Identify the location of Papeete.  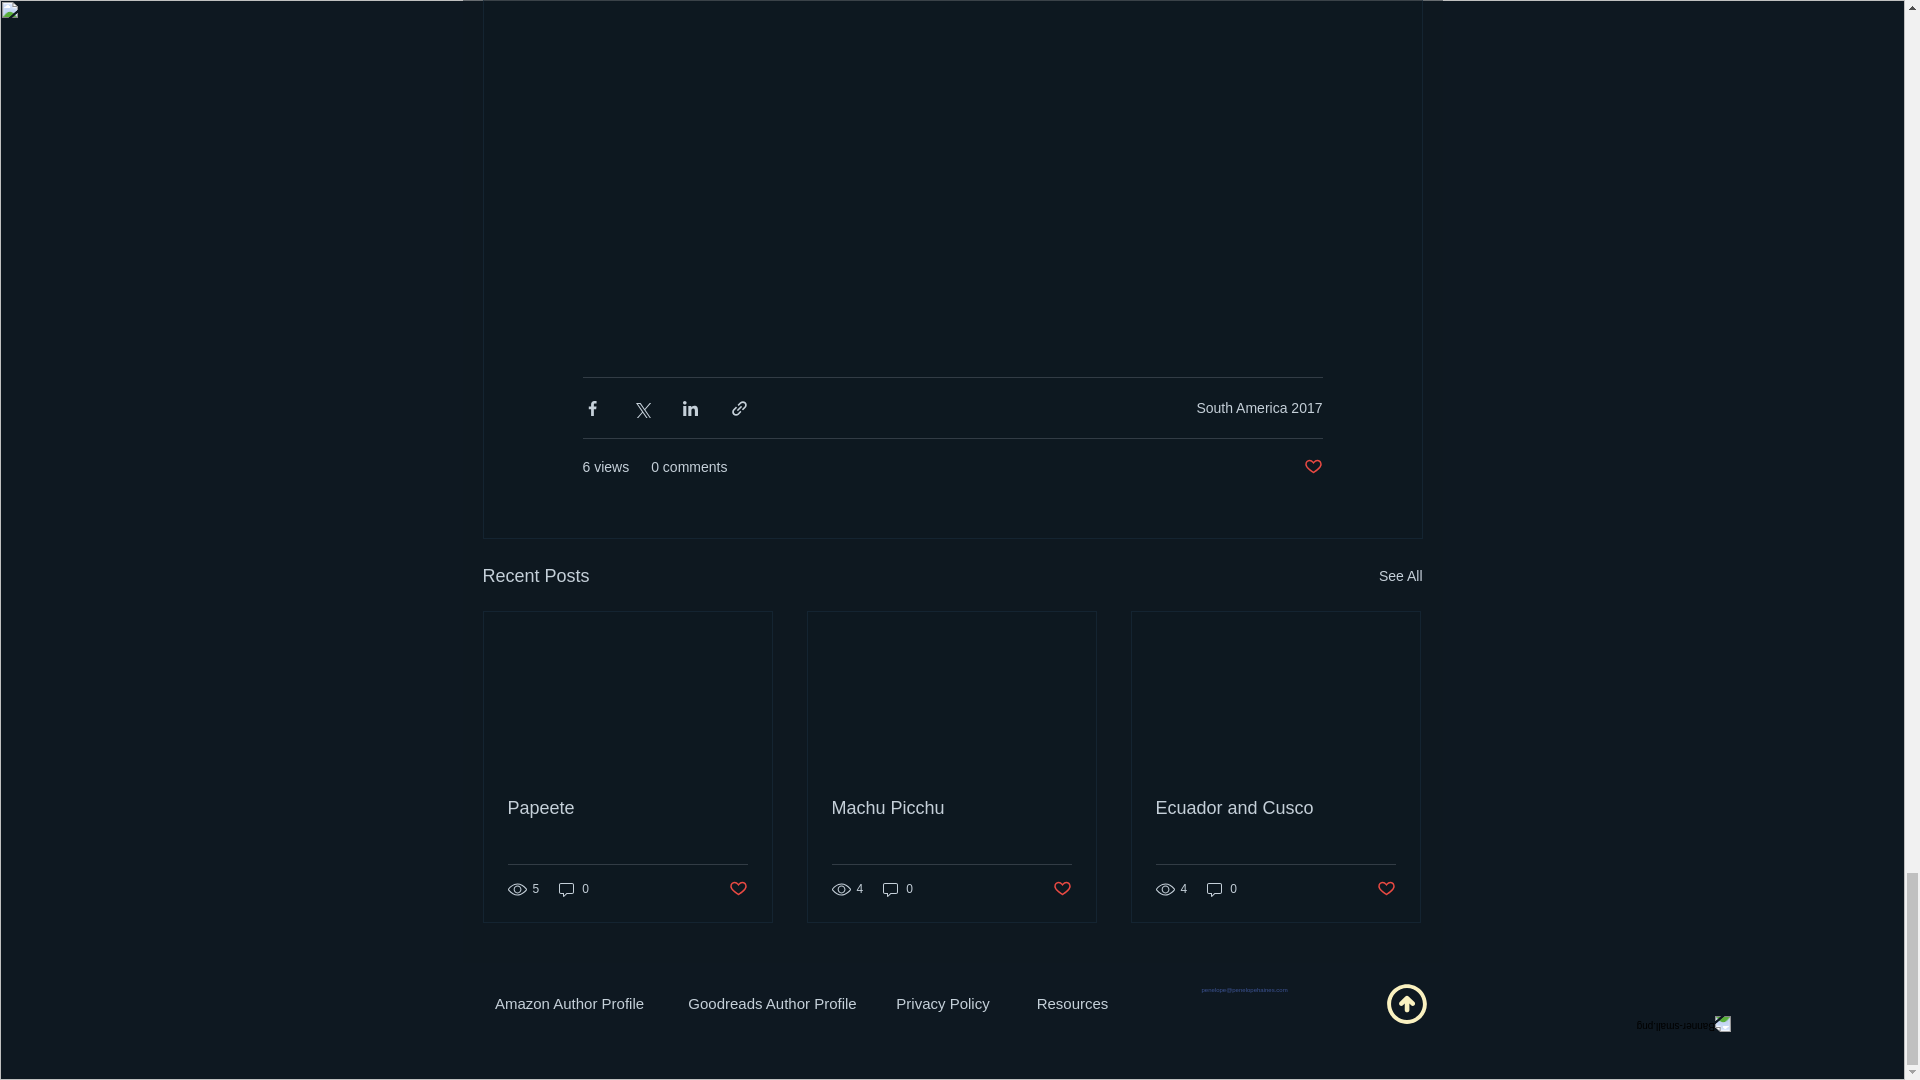
(628, 808).